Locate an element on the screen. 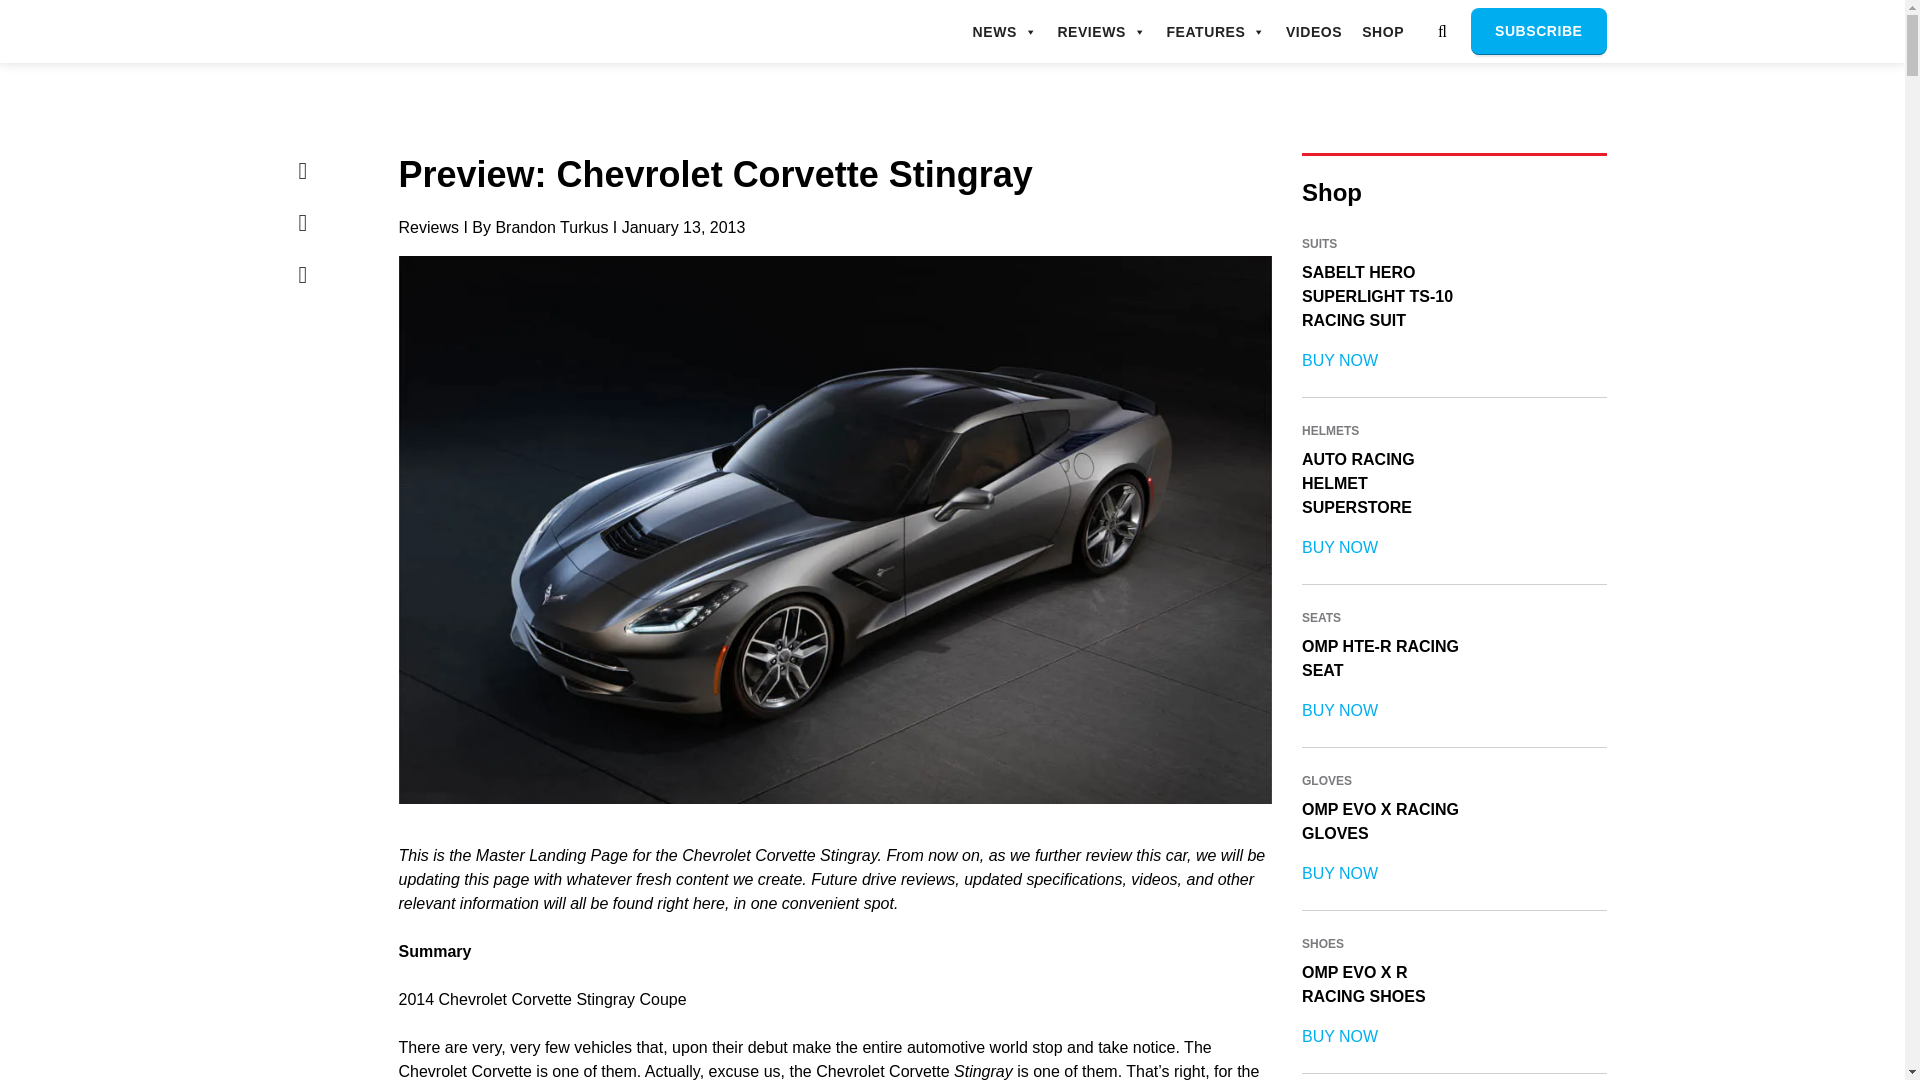 The image size is (1920, 1080). SUBSCRIBE is located at coordinates (1538, 31).